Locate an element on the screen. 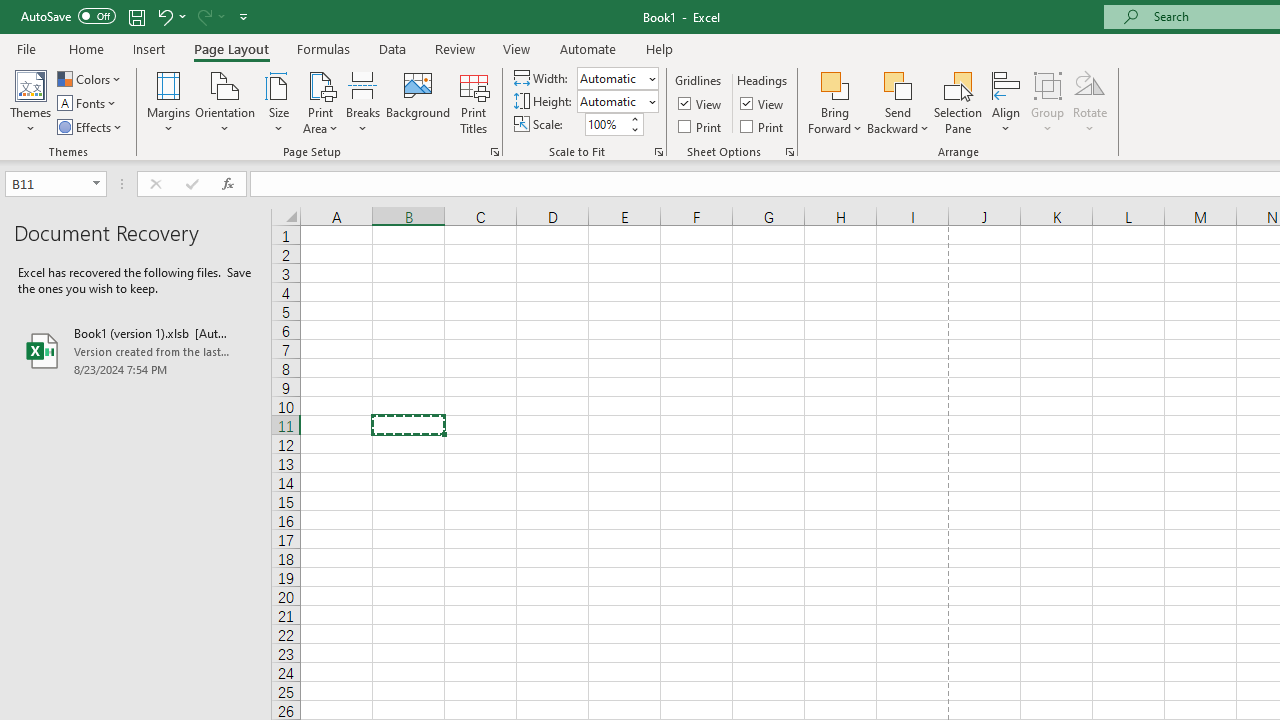 The height and width of the screenshot is (720, 1280). Margins is located at coordinates (168, 102).